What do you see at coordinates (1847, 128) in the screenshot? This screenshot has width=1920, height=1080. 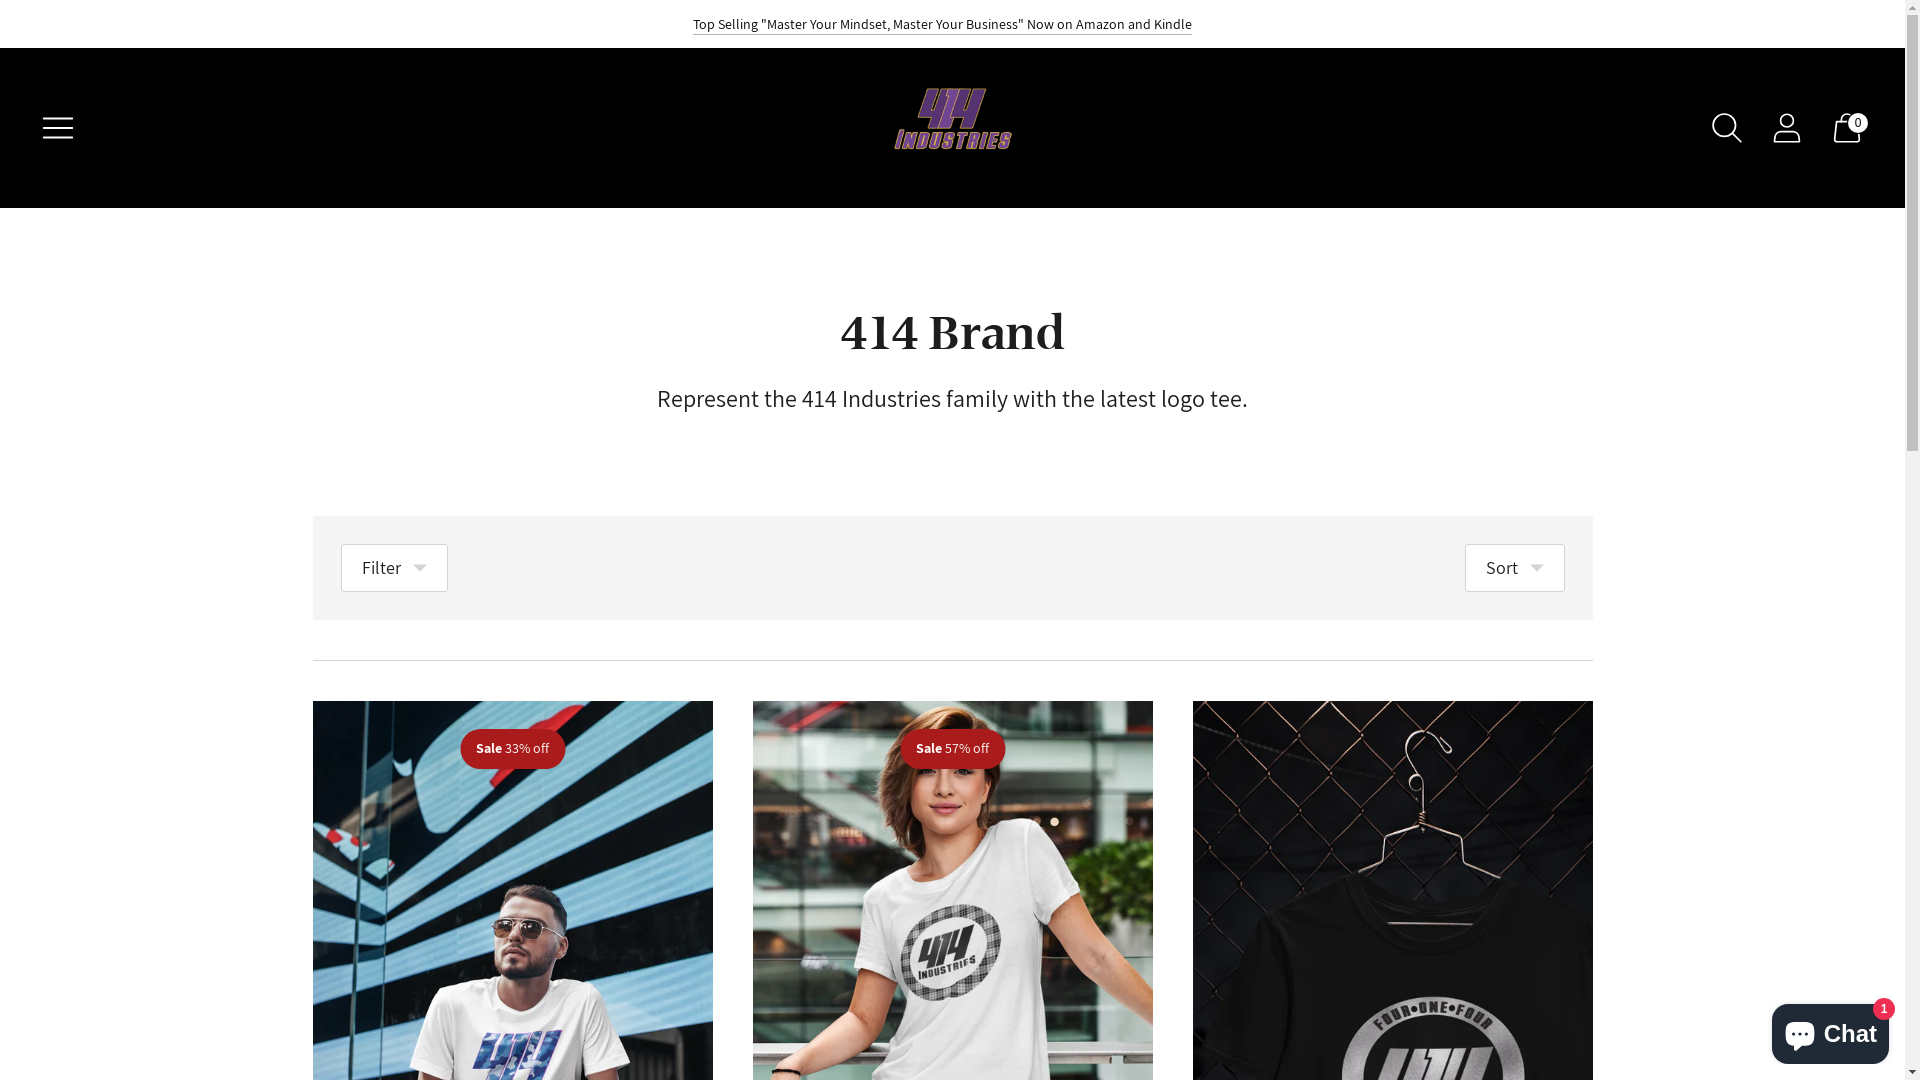 I see `0` at bounding box center [1847, 128].